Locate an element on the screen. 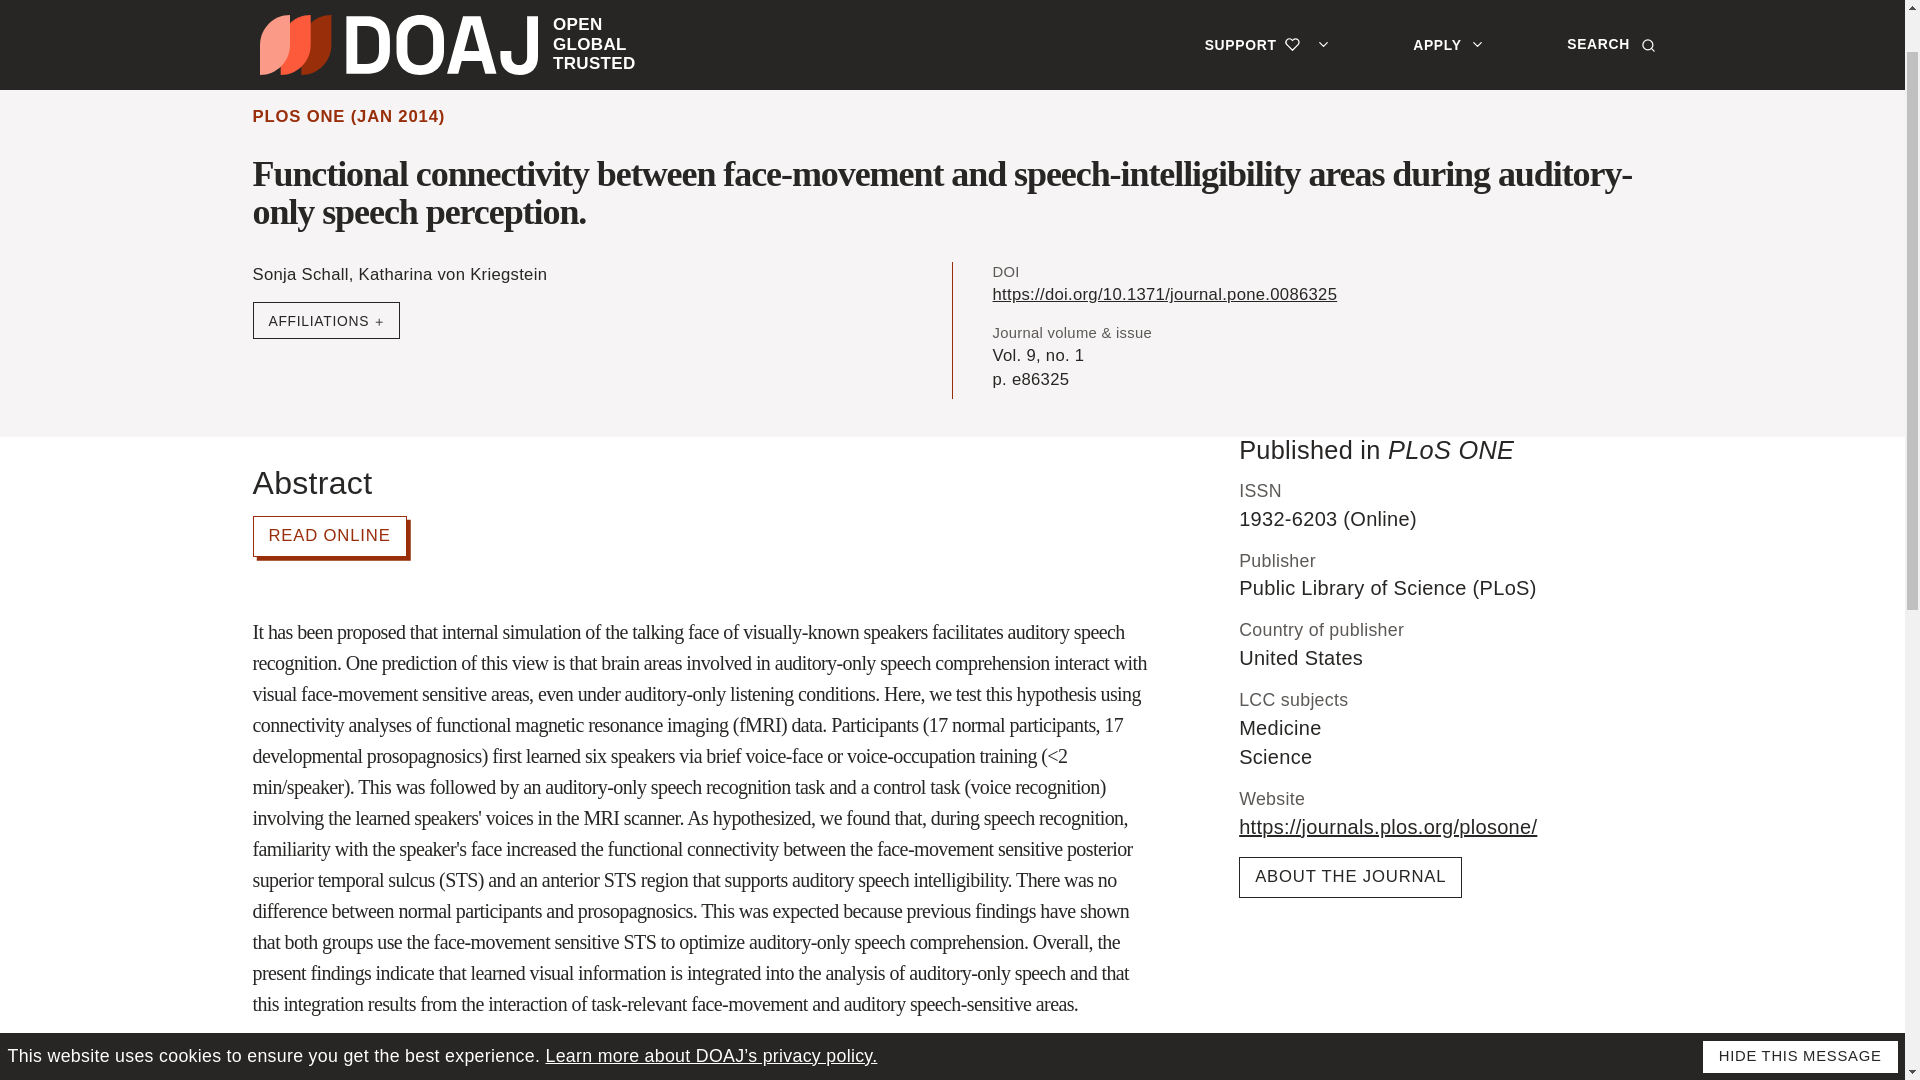 The image size is (1920, 1080). APPLY is located at coordinates (1452, 8).